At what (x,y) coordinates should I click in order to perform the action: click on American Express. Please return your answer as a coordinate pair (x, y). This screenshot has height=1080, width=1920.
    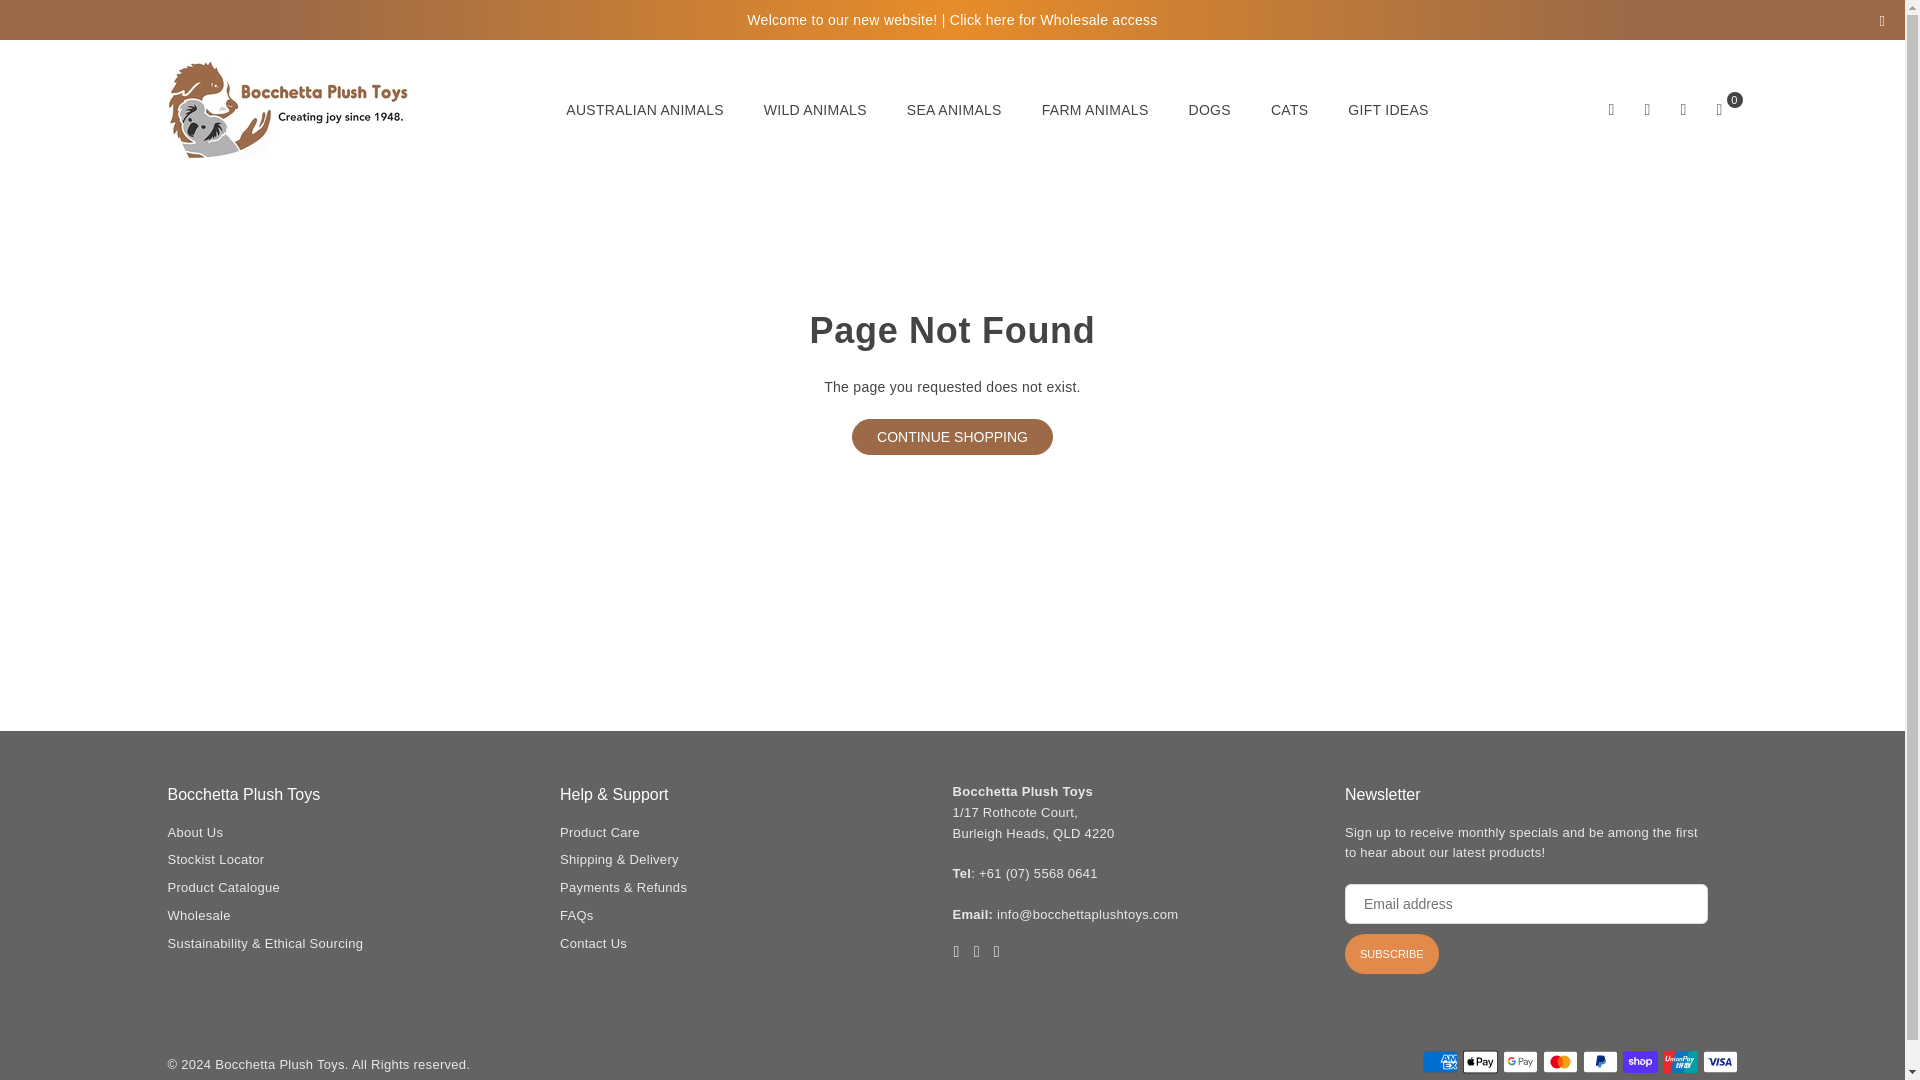
    Looking at the image, I should click on (1440, 1061).